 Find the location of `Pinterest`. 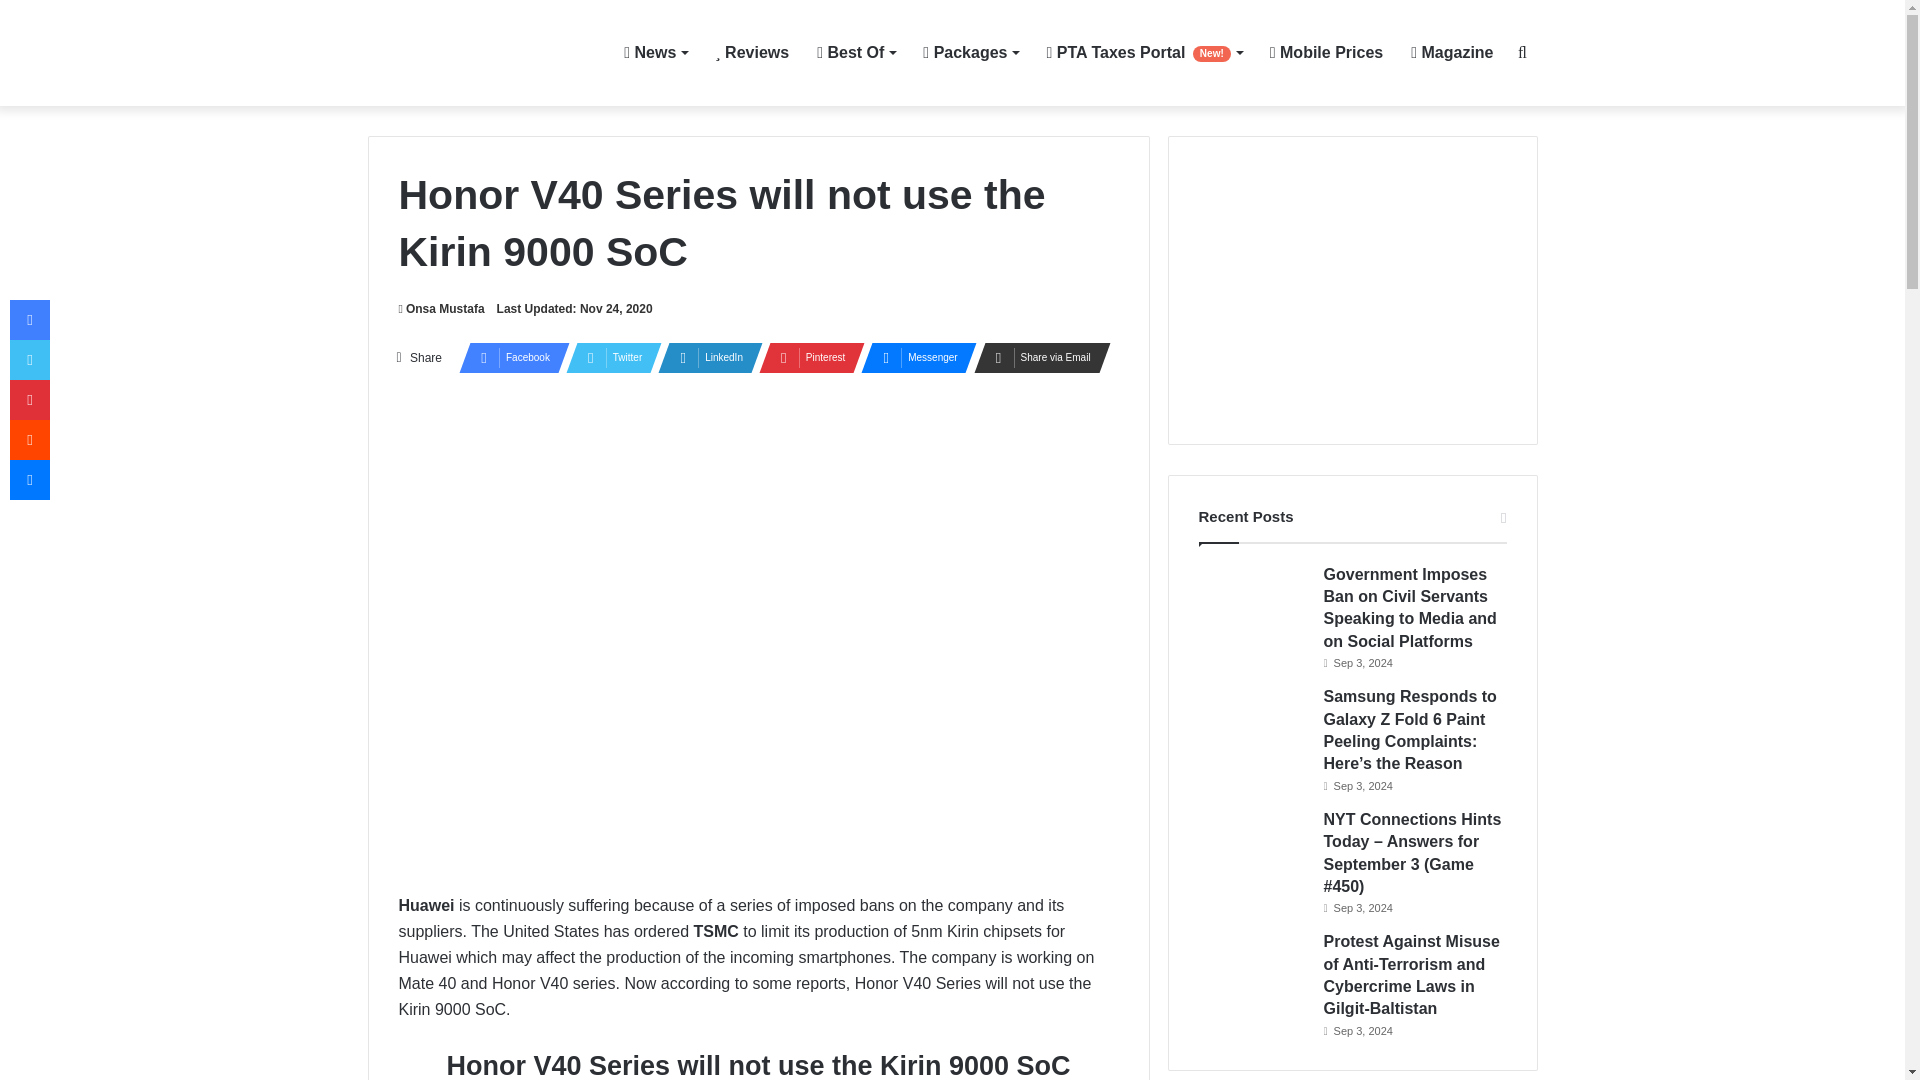

Pinterest is located at coordinates (805, 358).